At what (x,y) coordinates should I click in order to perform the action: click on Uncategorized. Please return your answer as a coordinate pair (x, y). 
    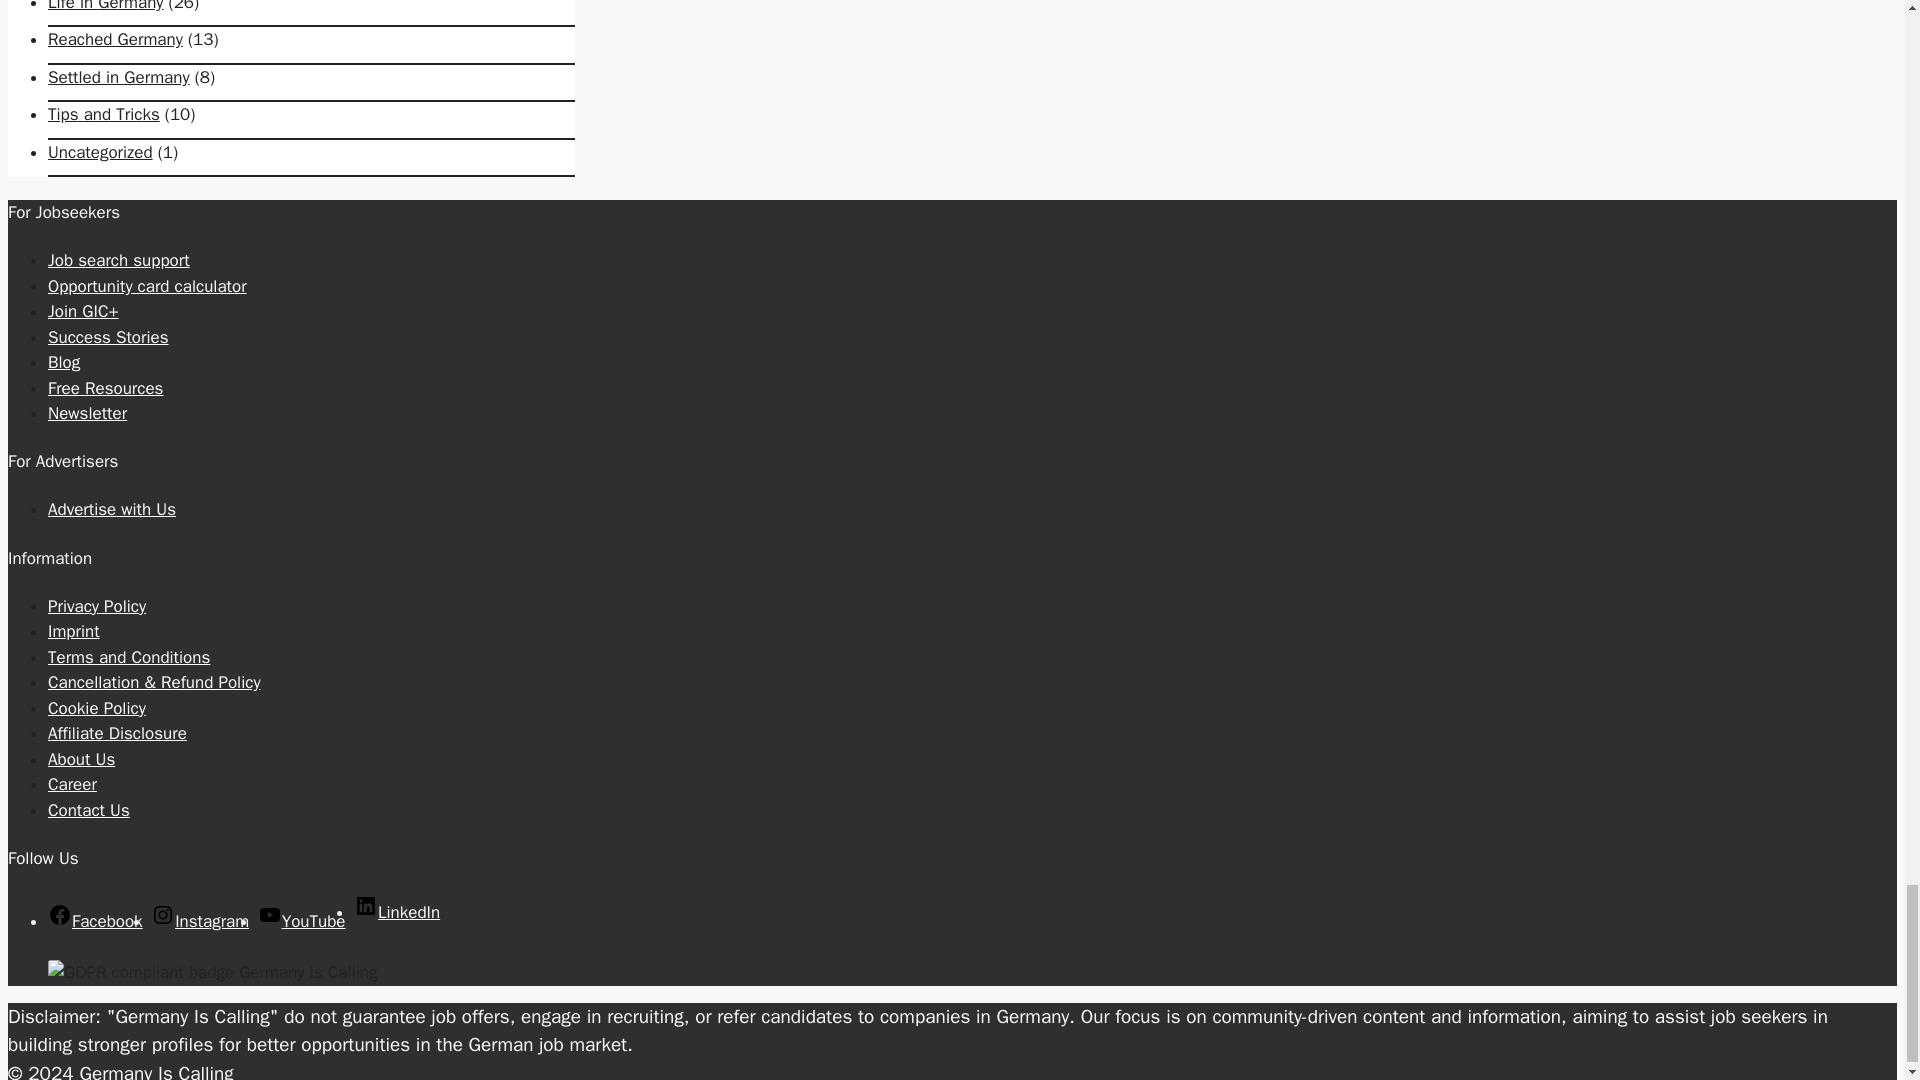
    Looking at the image, I should click on (100, 152).